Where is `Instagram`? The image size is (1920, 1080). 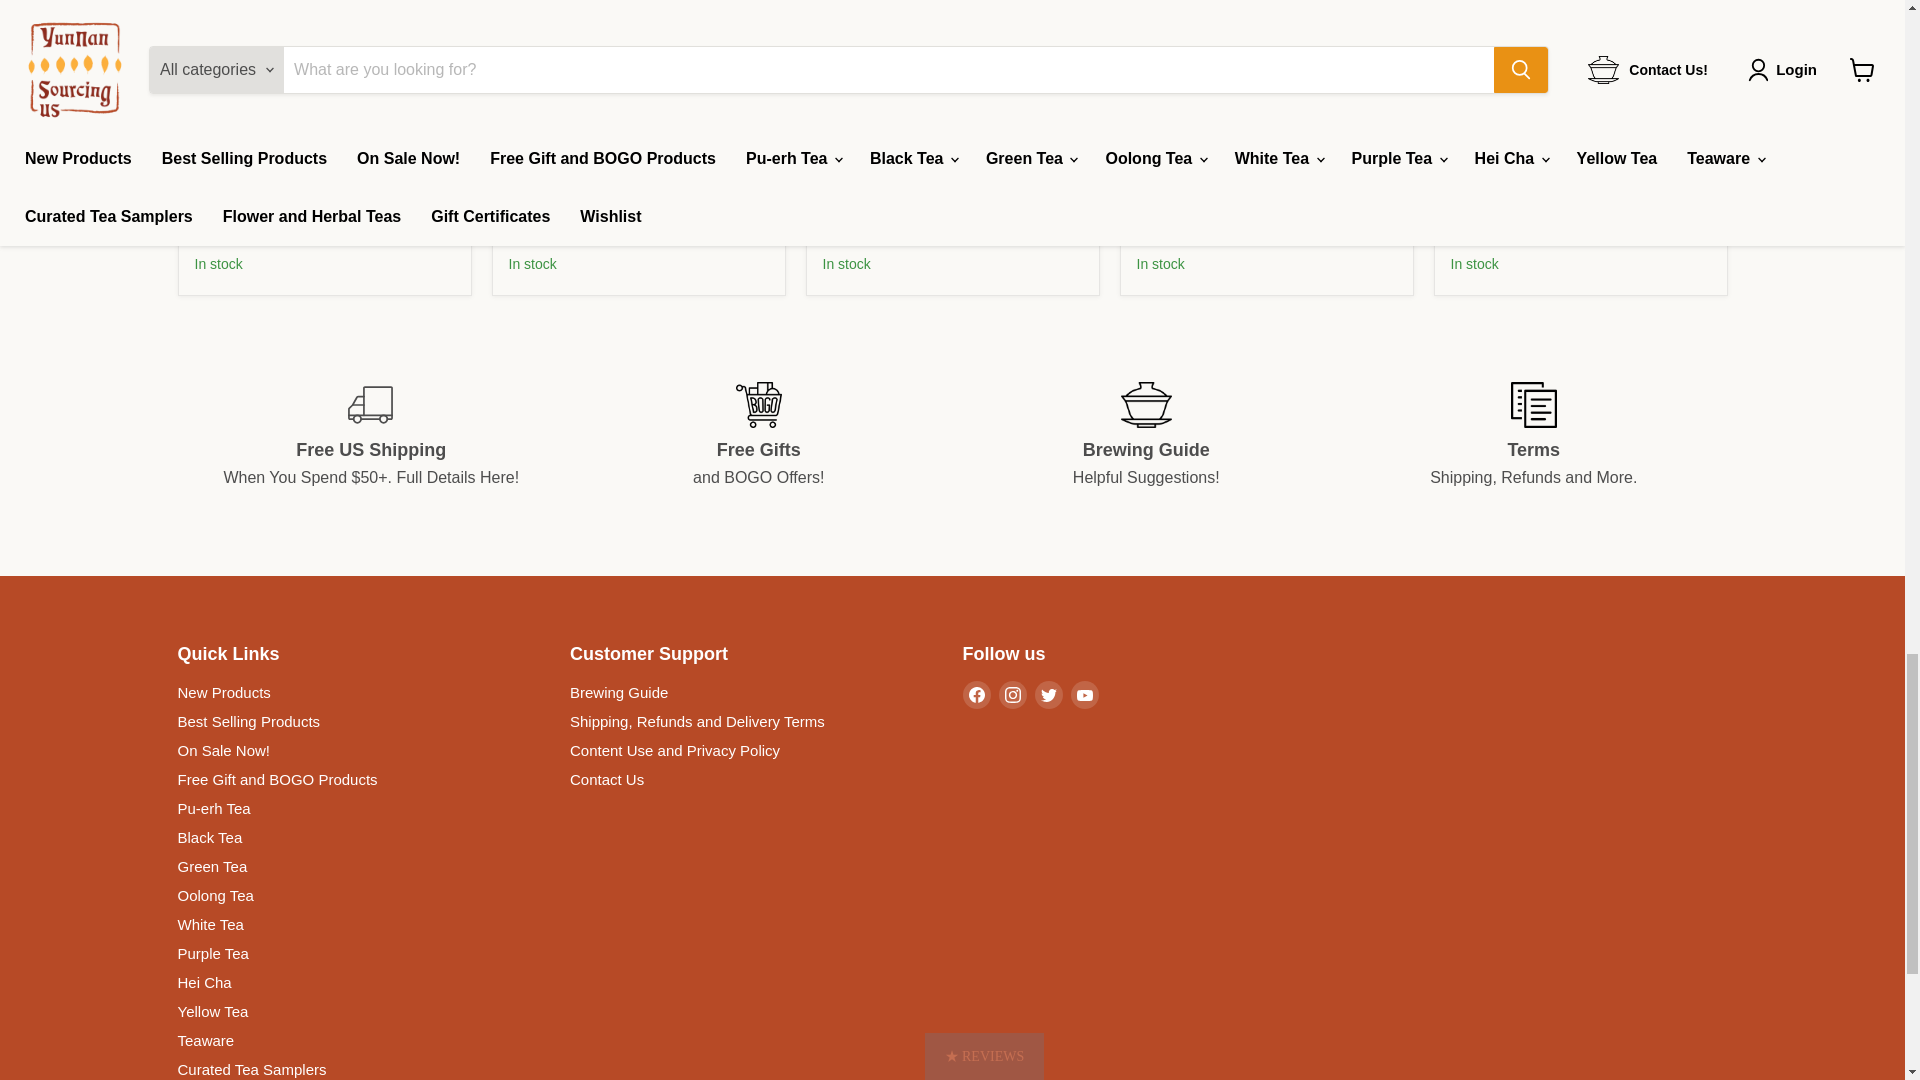
Instagram is located at coordinates (1012, 694).